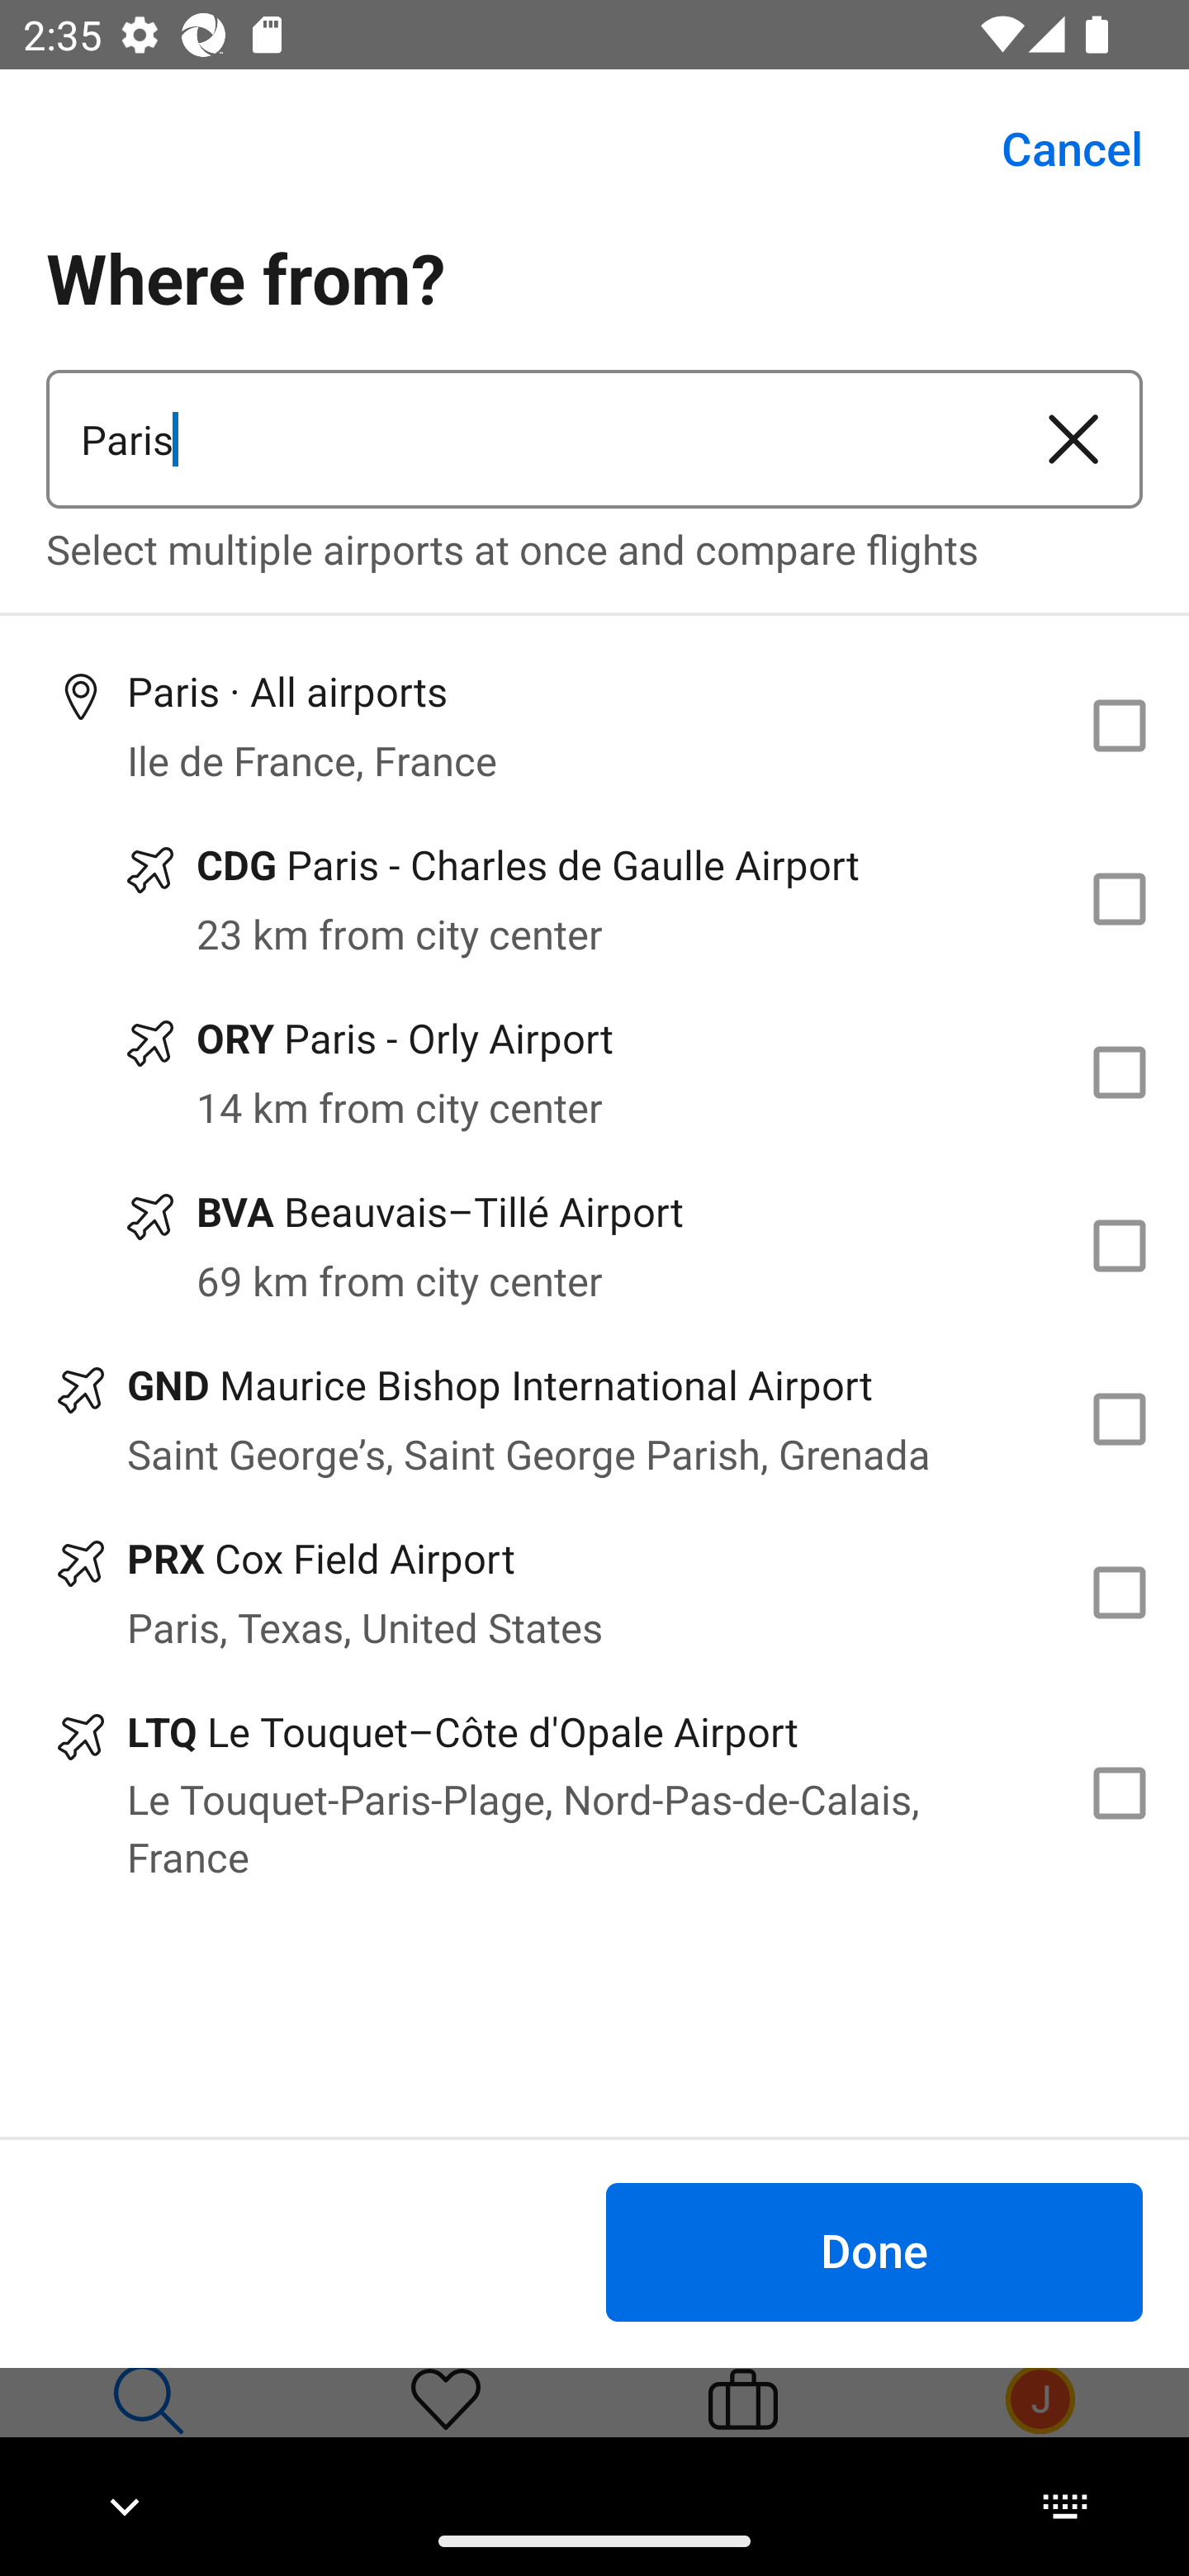  Describe the element at coordinates (594, 725) in the screenshot. I see `Paris · All airports Ile de France, France` at that location.